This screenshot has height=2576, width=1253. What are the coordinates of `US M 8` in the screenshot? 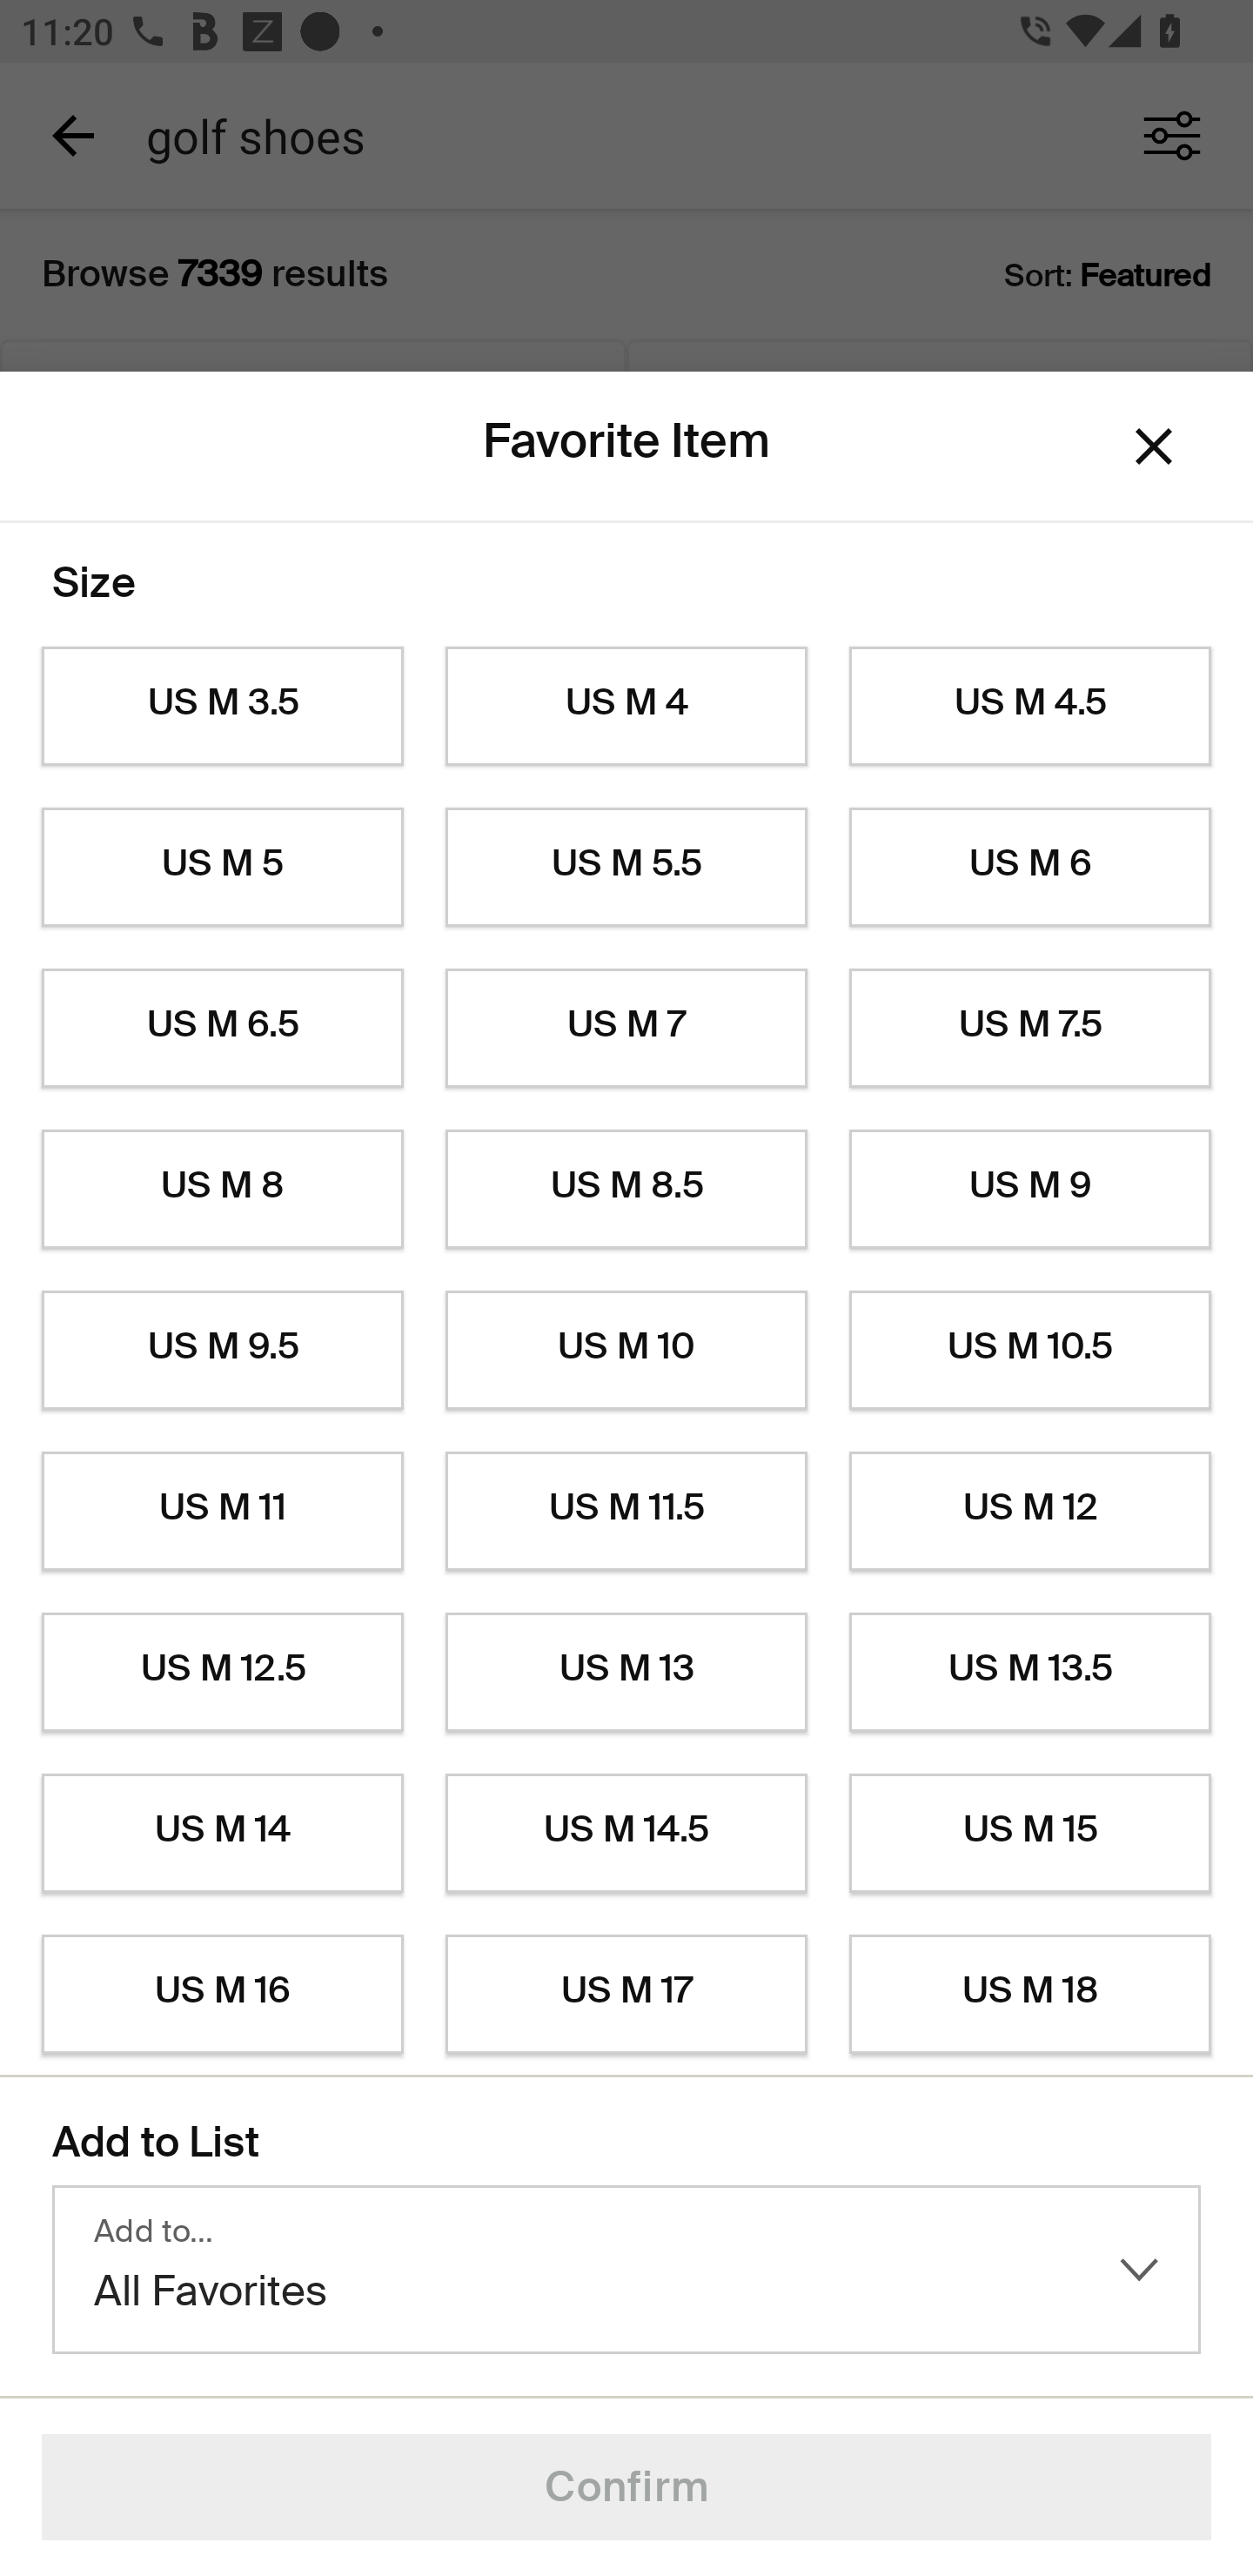 It's located at (222, 1190).